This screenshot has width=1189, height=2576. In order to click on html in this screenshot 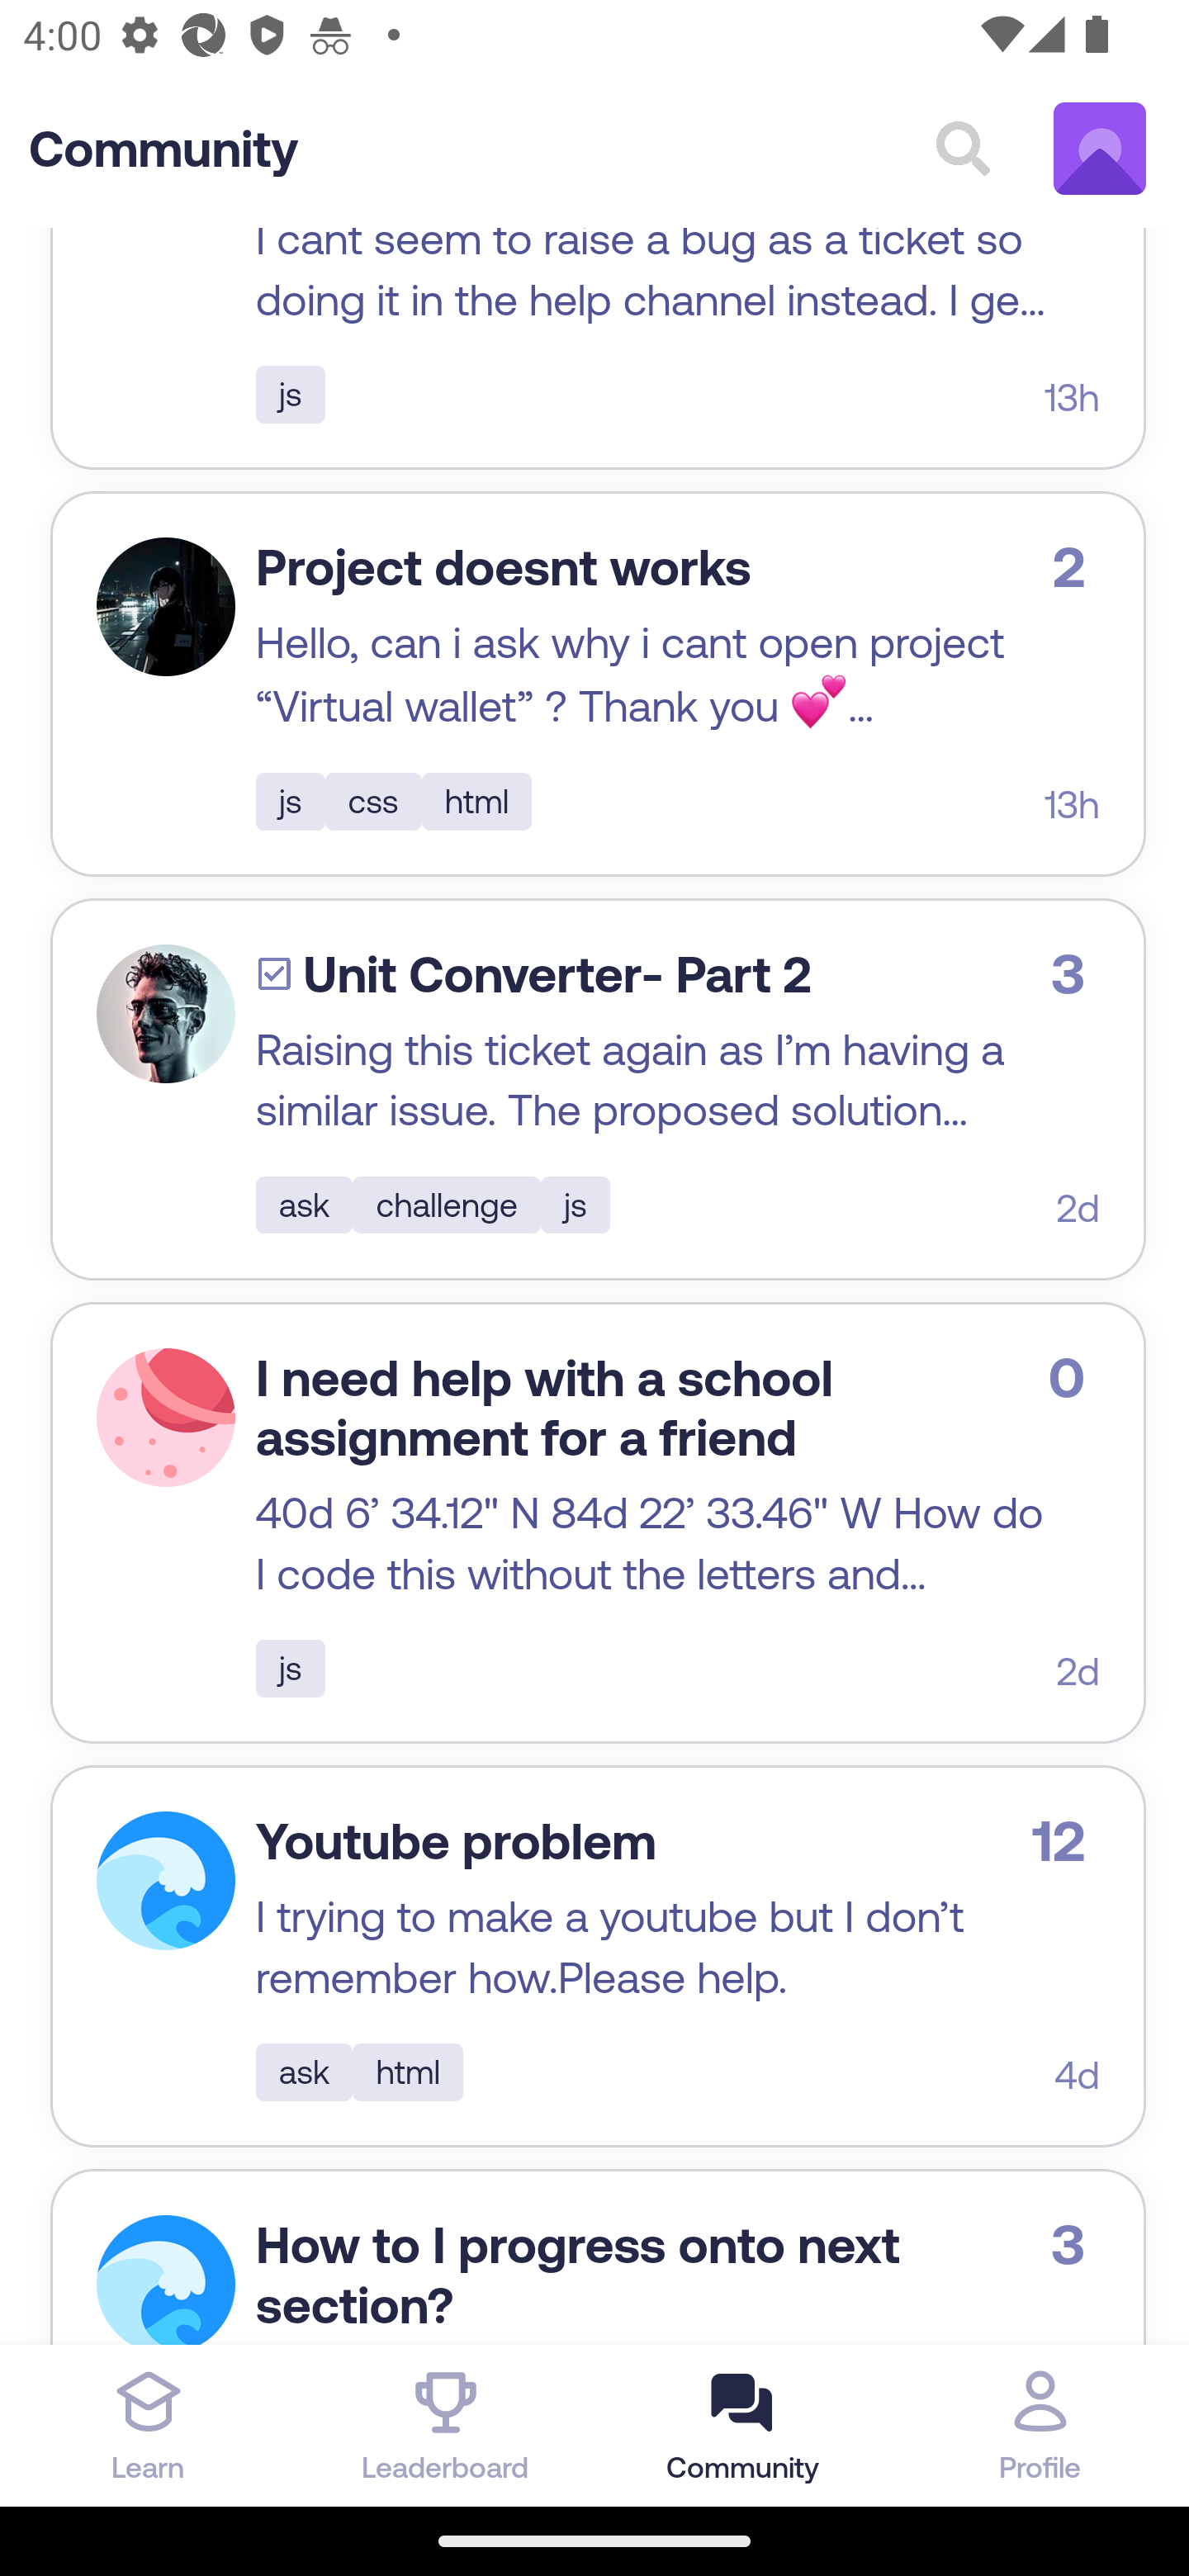, I will do `click(476, 804)`.